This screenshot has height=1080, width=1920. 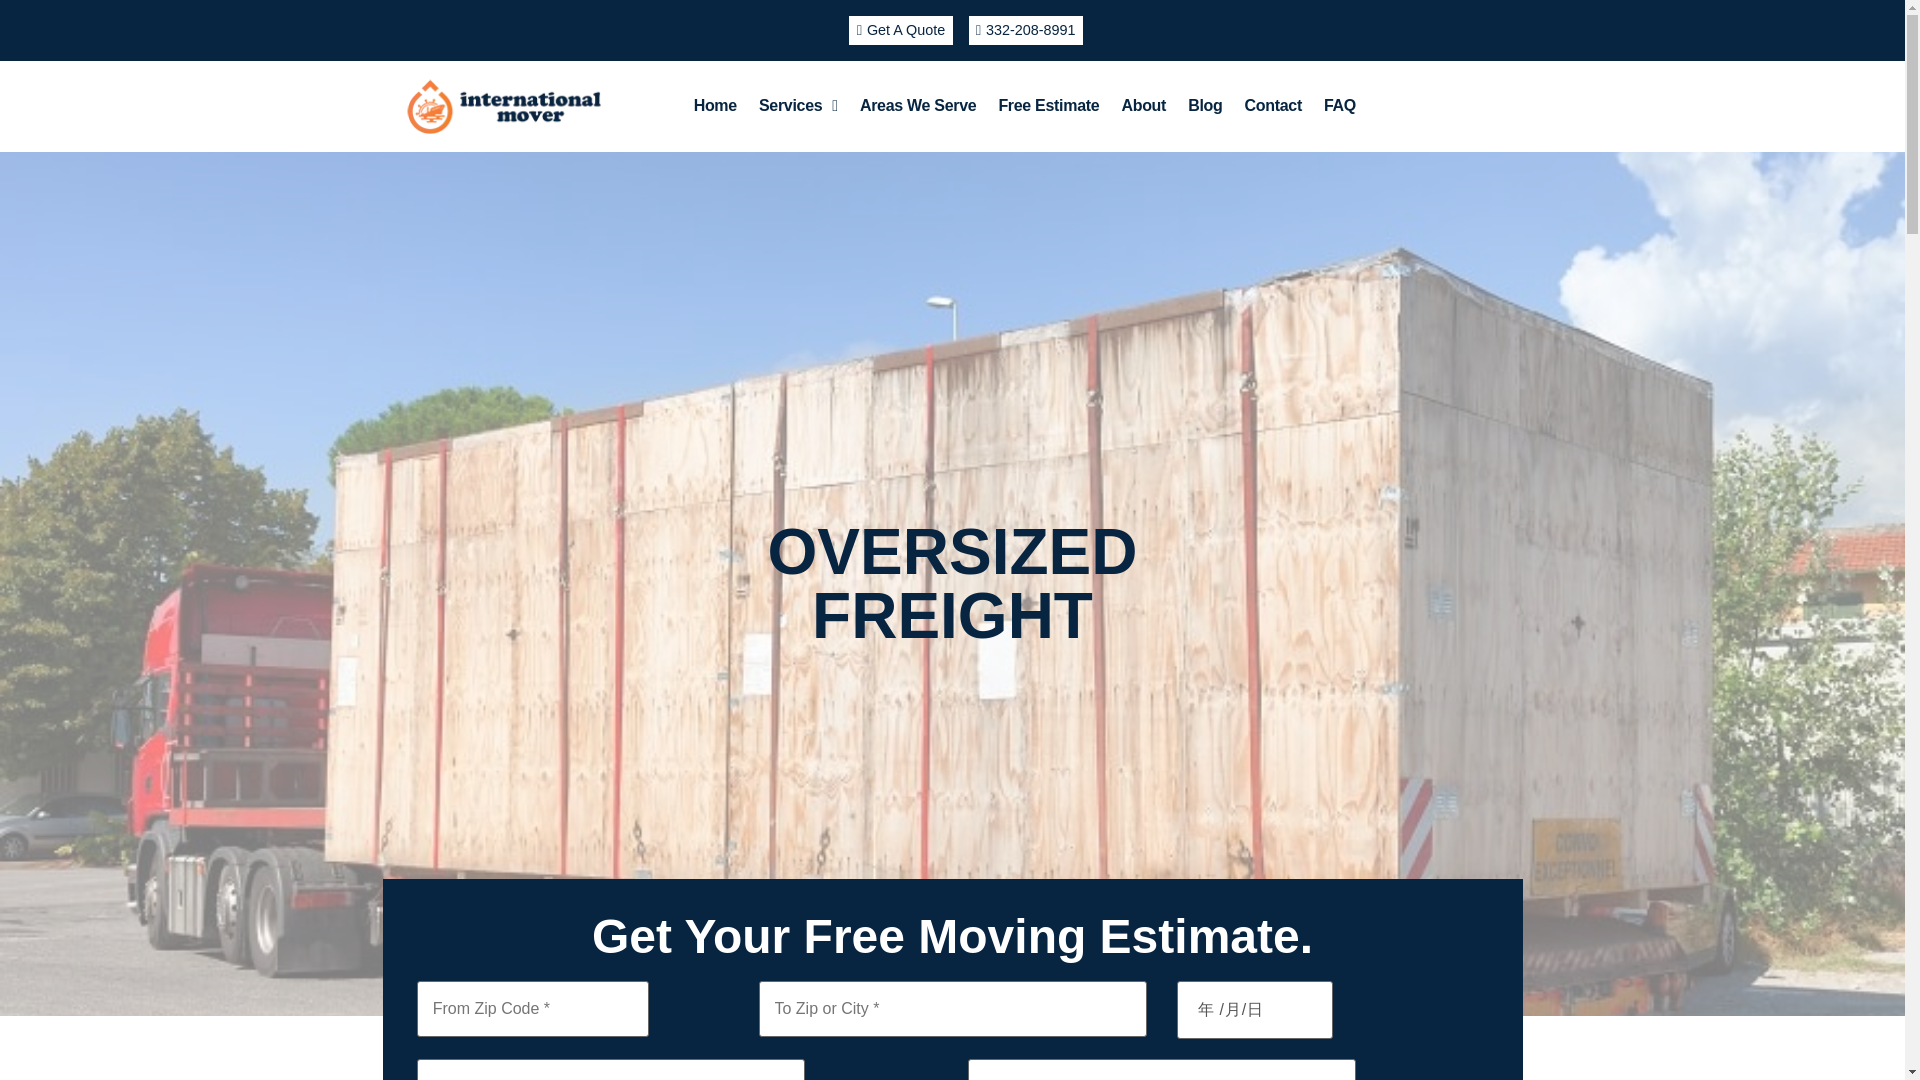 What do you see at coordinates (716, 105) in the screenshot?
I see `Home` at bounding box center [716, 105].